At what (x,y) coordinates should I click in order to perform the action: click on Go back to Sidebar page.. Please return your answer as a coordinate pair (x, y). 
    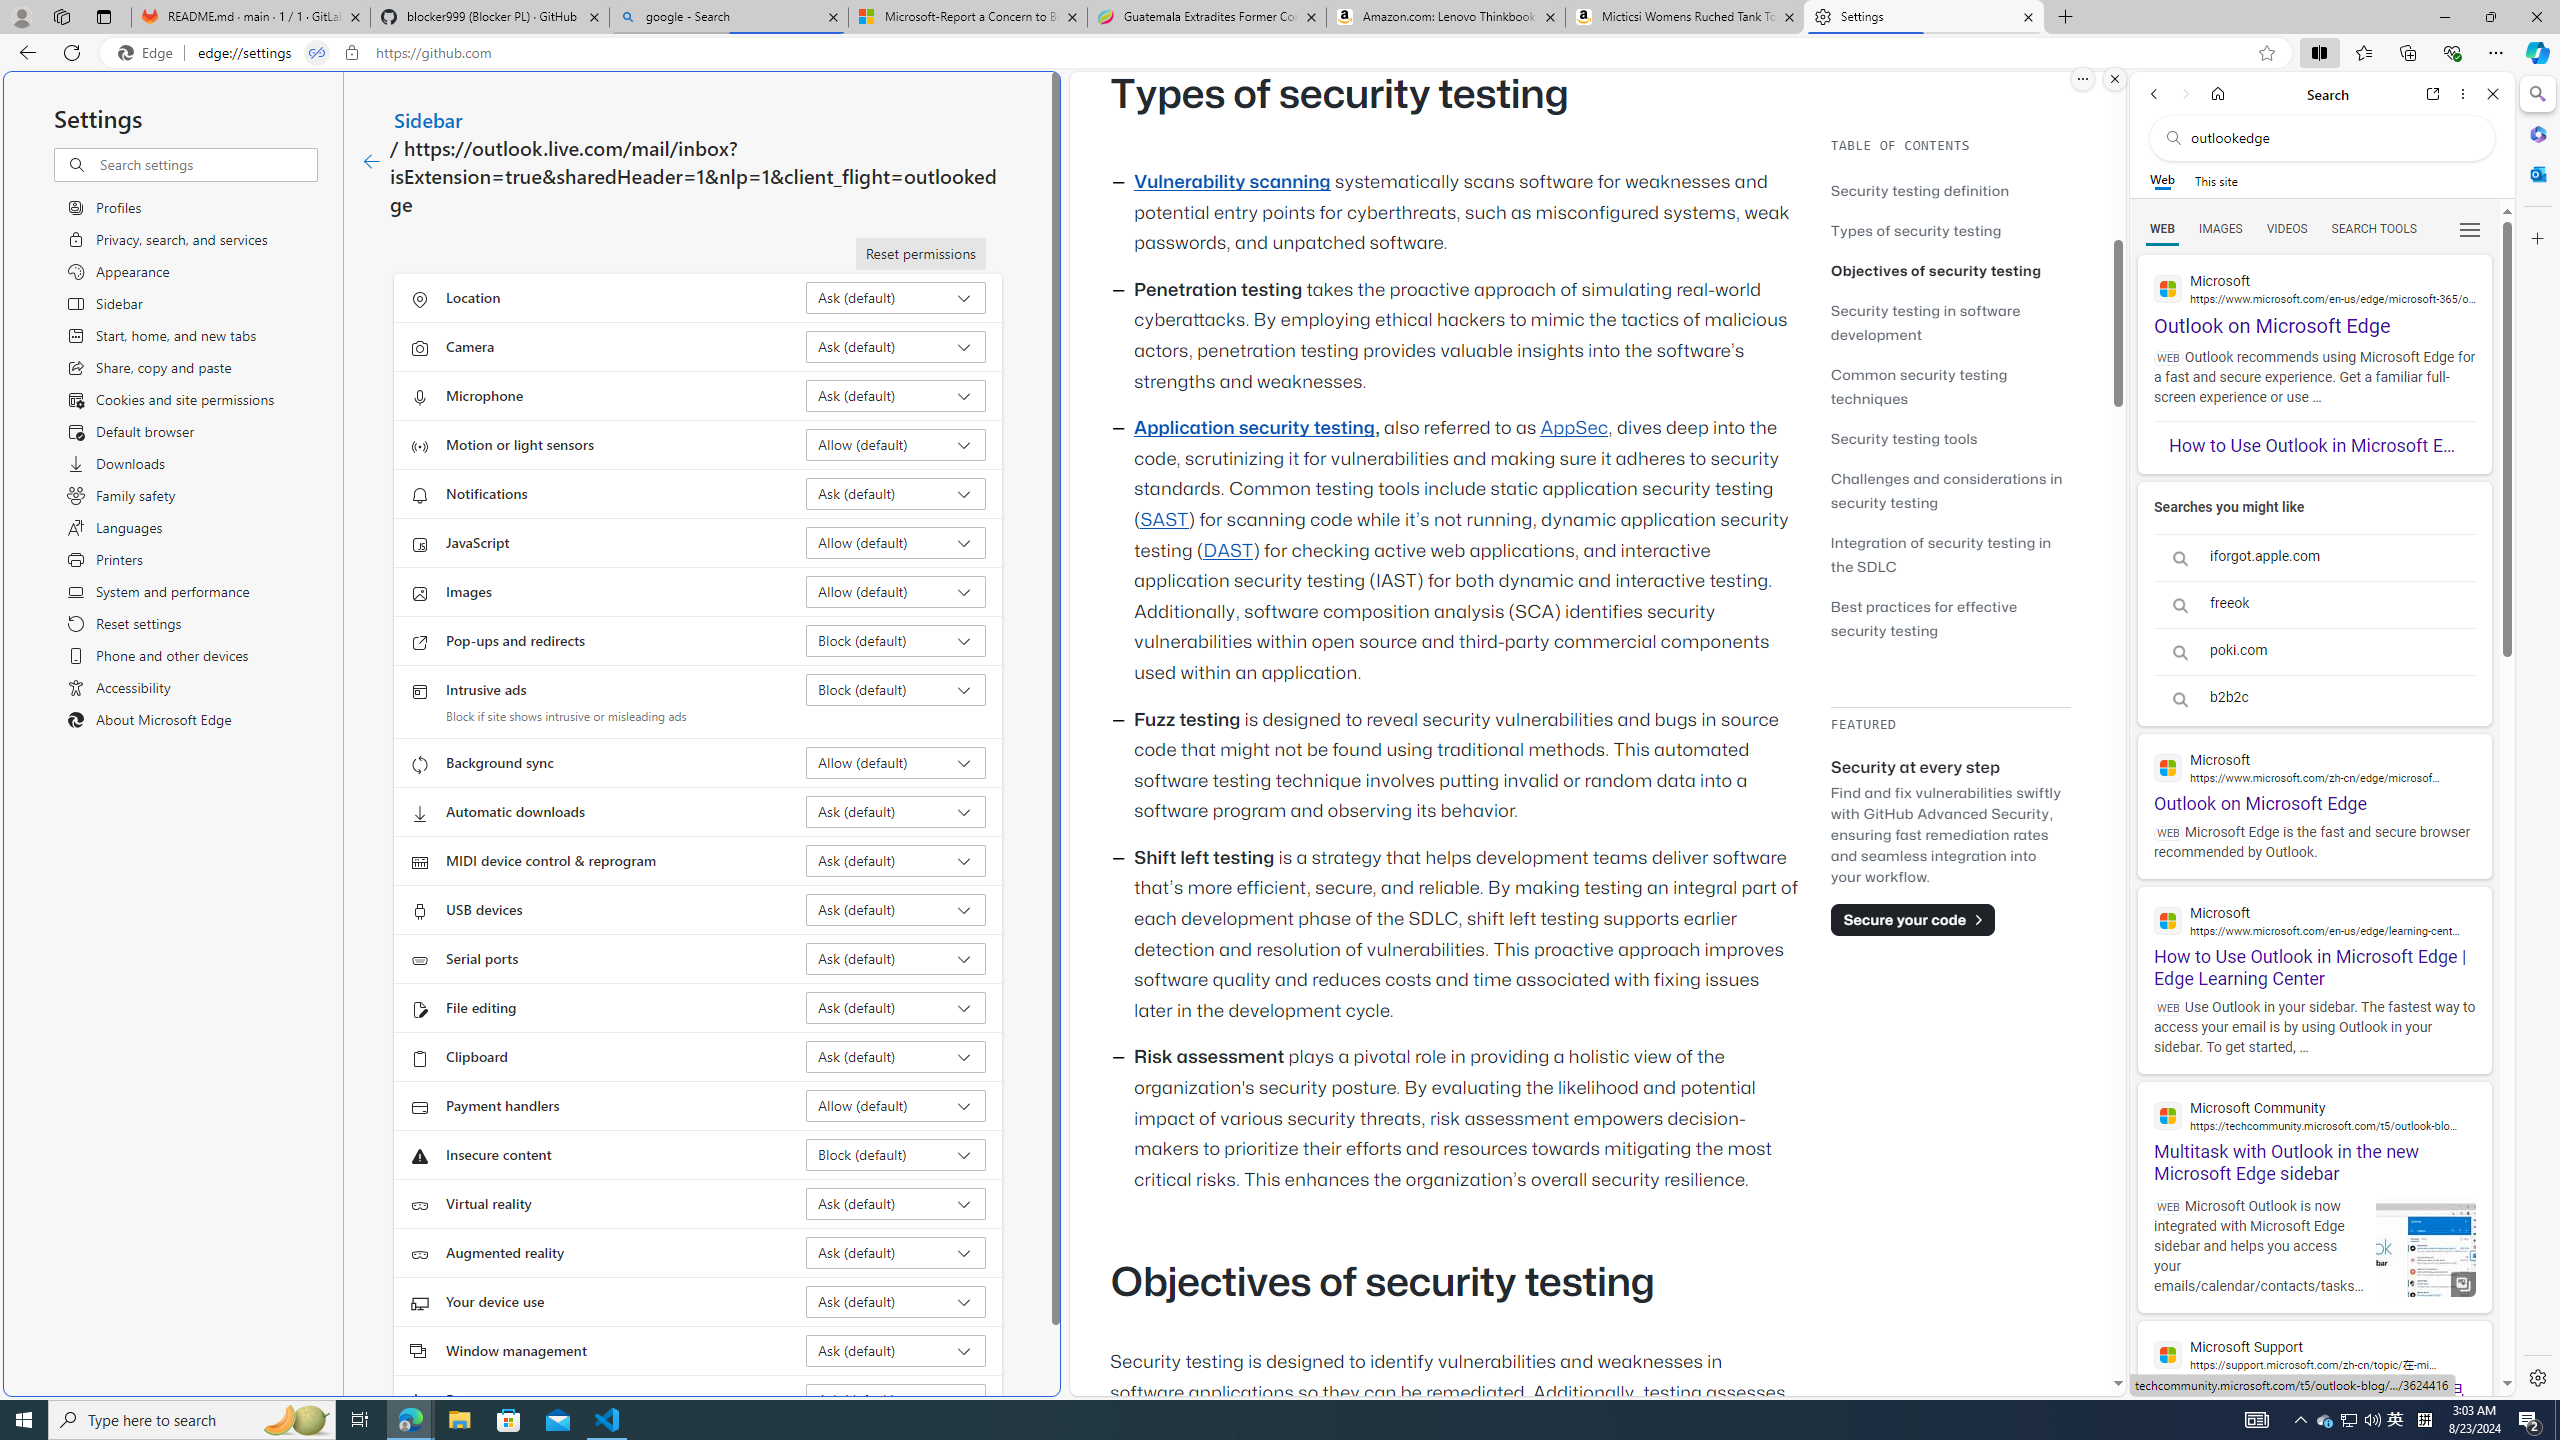
    Looking at the image, I should click on (371, 162).